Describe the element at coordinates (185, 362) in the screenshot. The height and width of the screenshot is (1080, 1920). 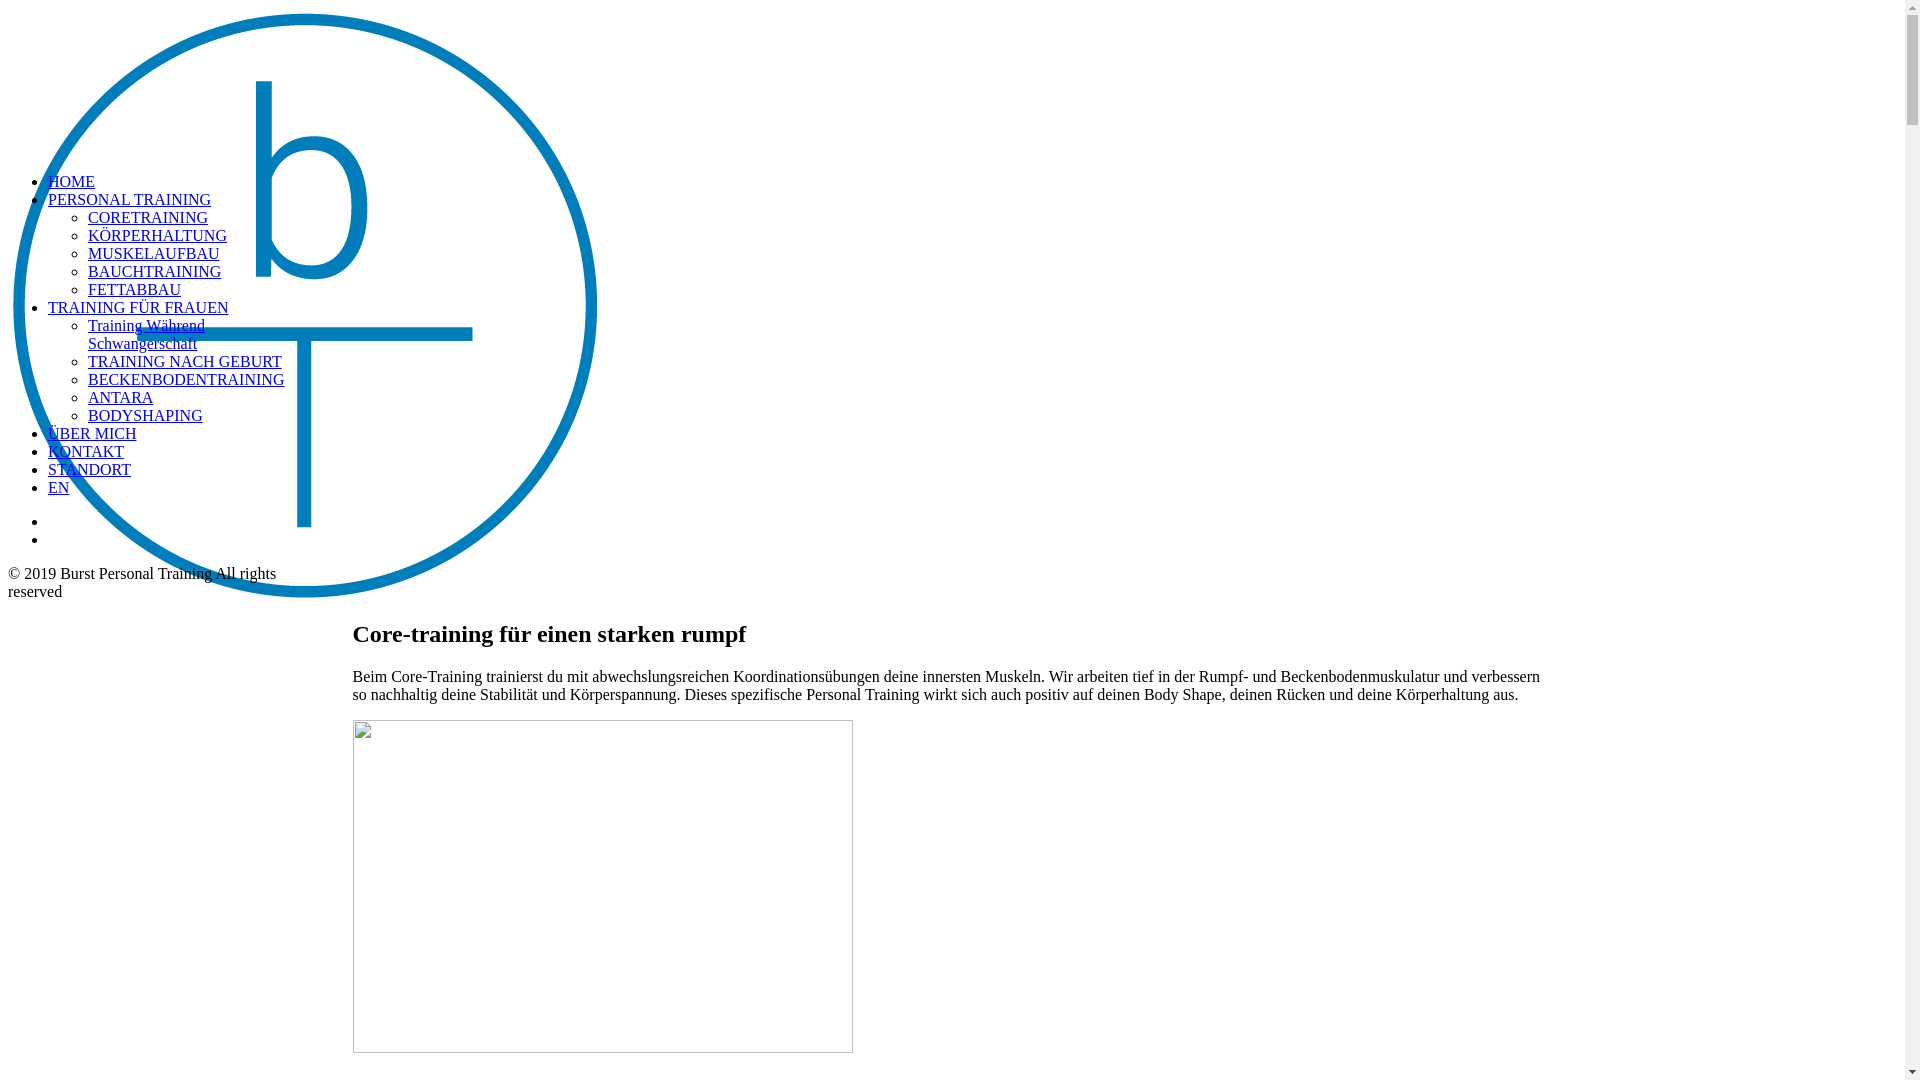
I see `TRAINING NACH GEBURT` at that location.